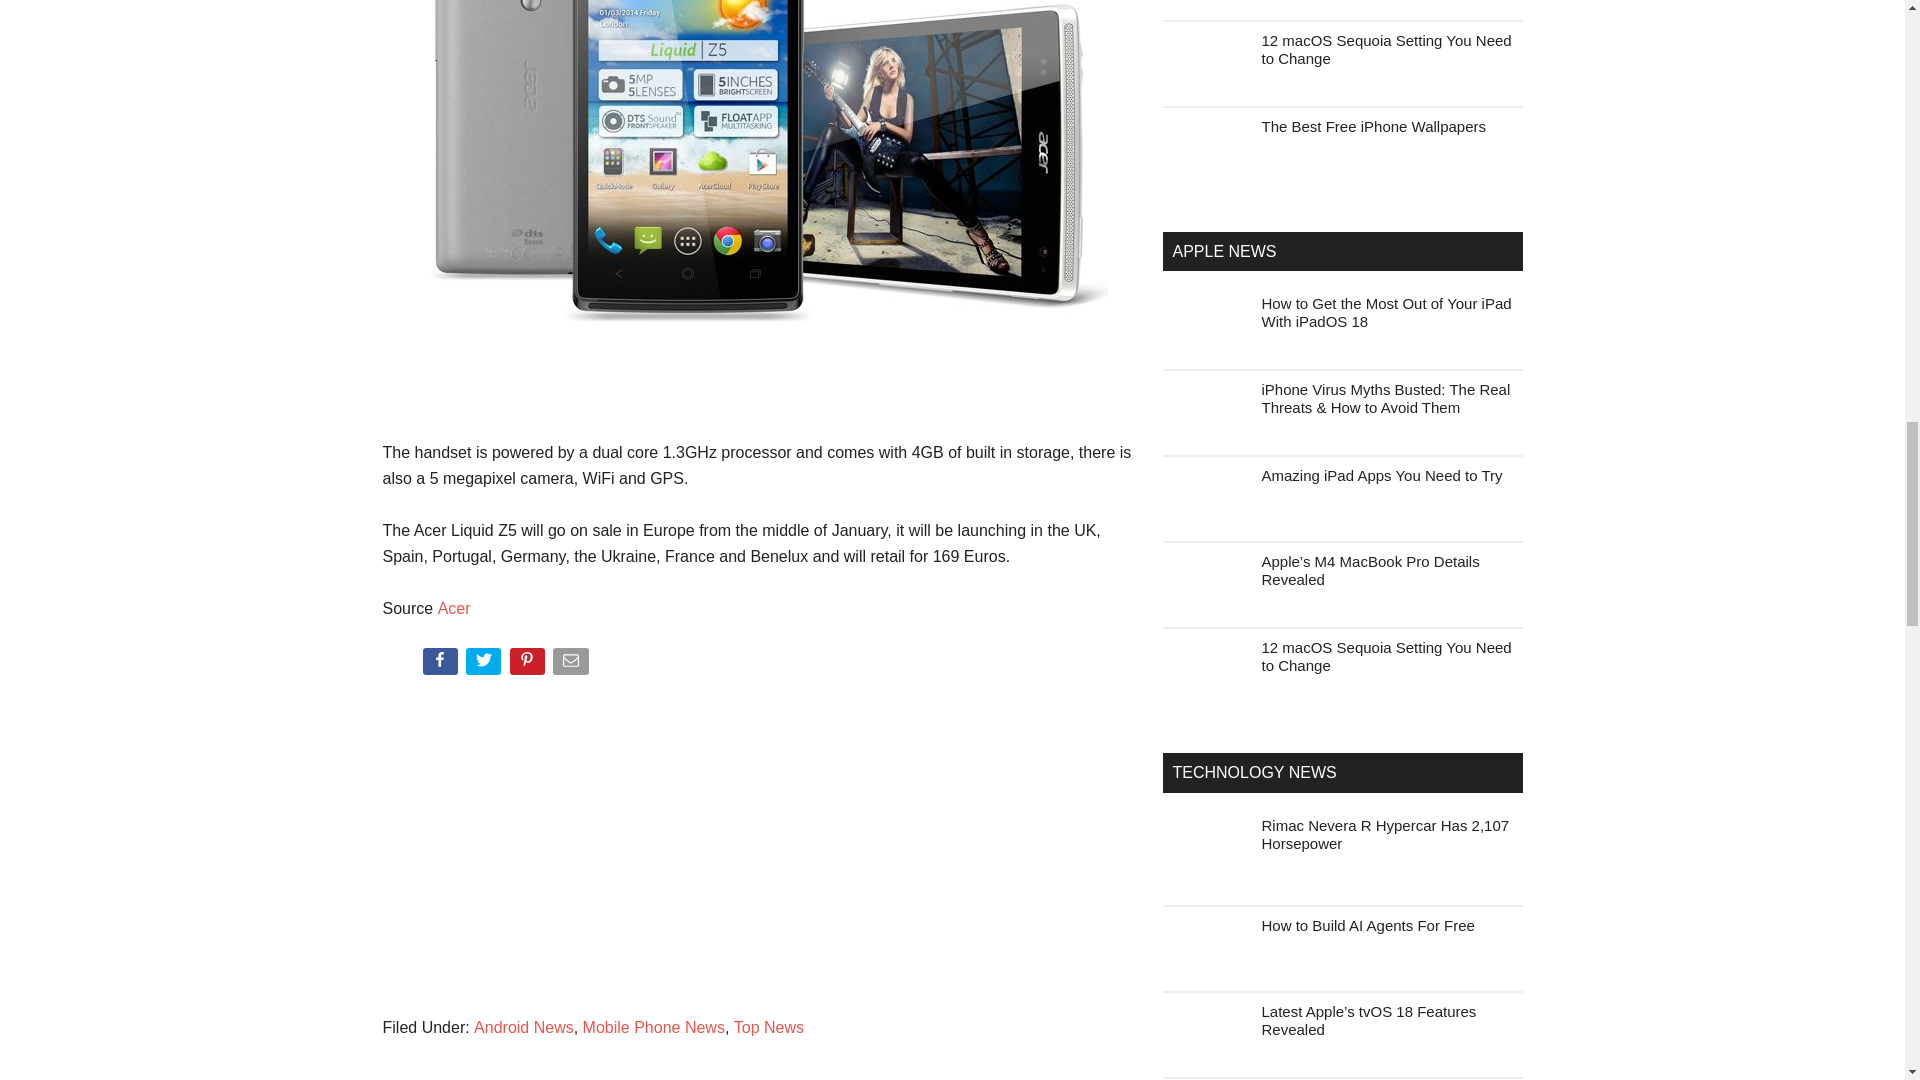  Describe the element at coordinates (524, 1027) in the screenshot. I see `Android News` at that location.